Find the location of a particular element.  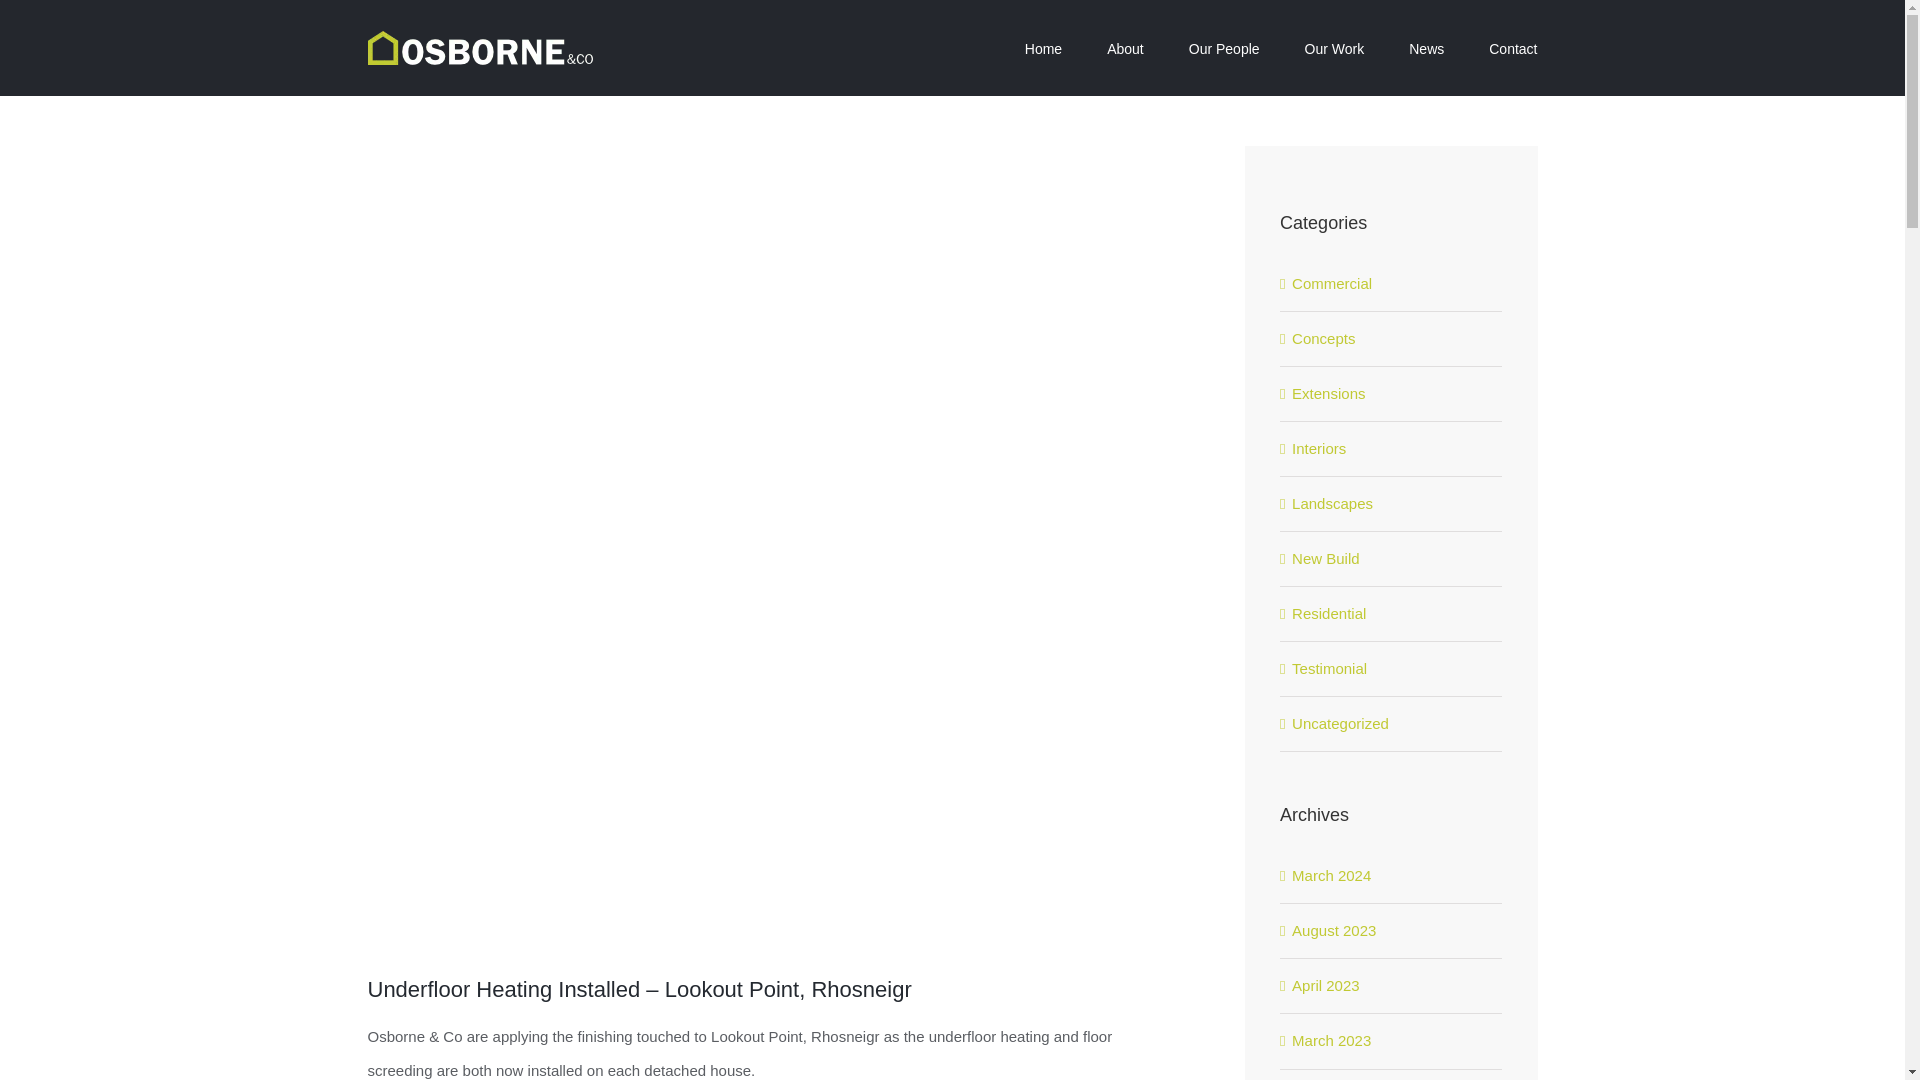

Testimonial is located at coordinates (1392, 668).